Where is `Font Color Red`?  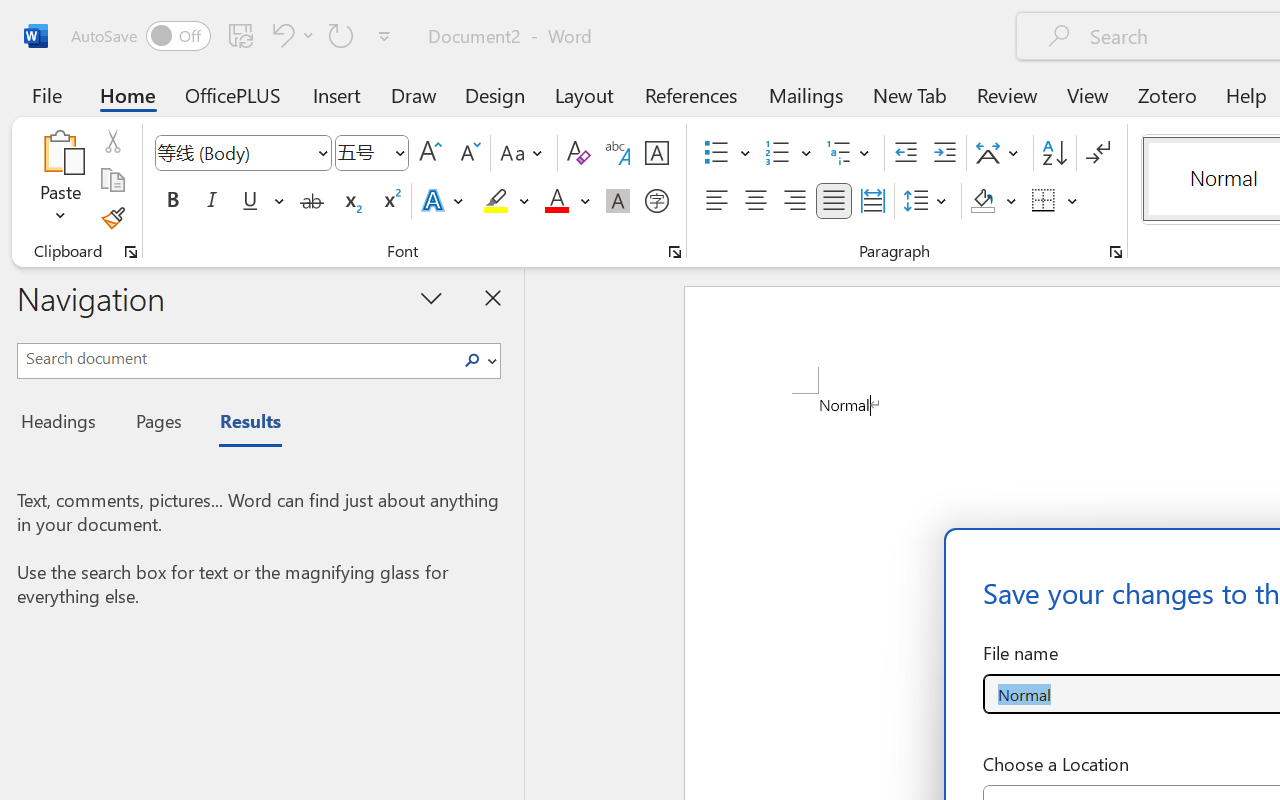
Font Color Red is located at coordinates (556, 201).